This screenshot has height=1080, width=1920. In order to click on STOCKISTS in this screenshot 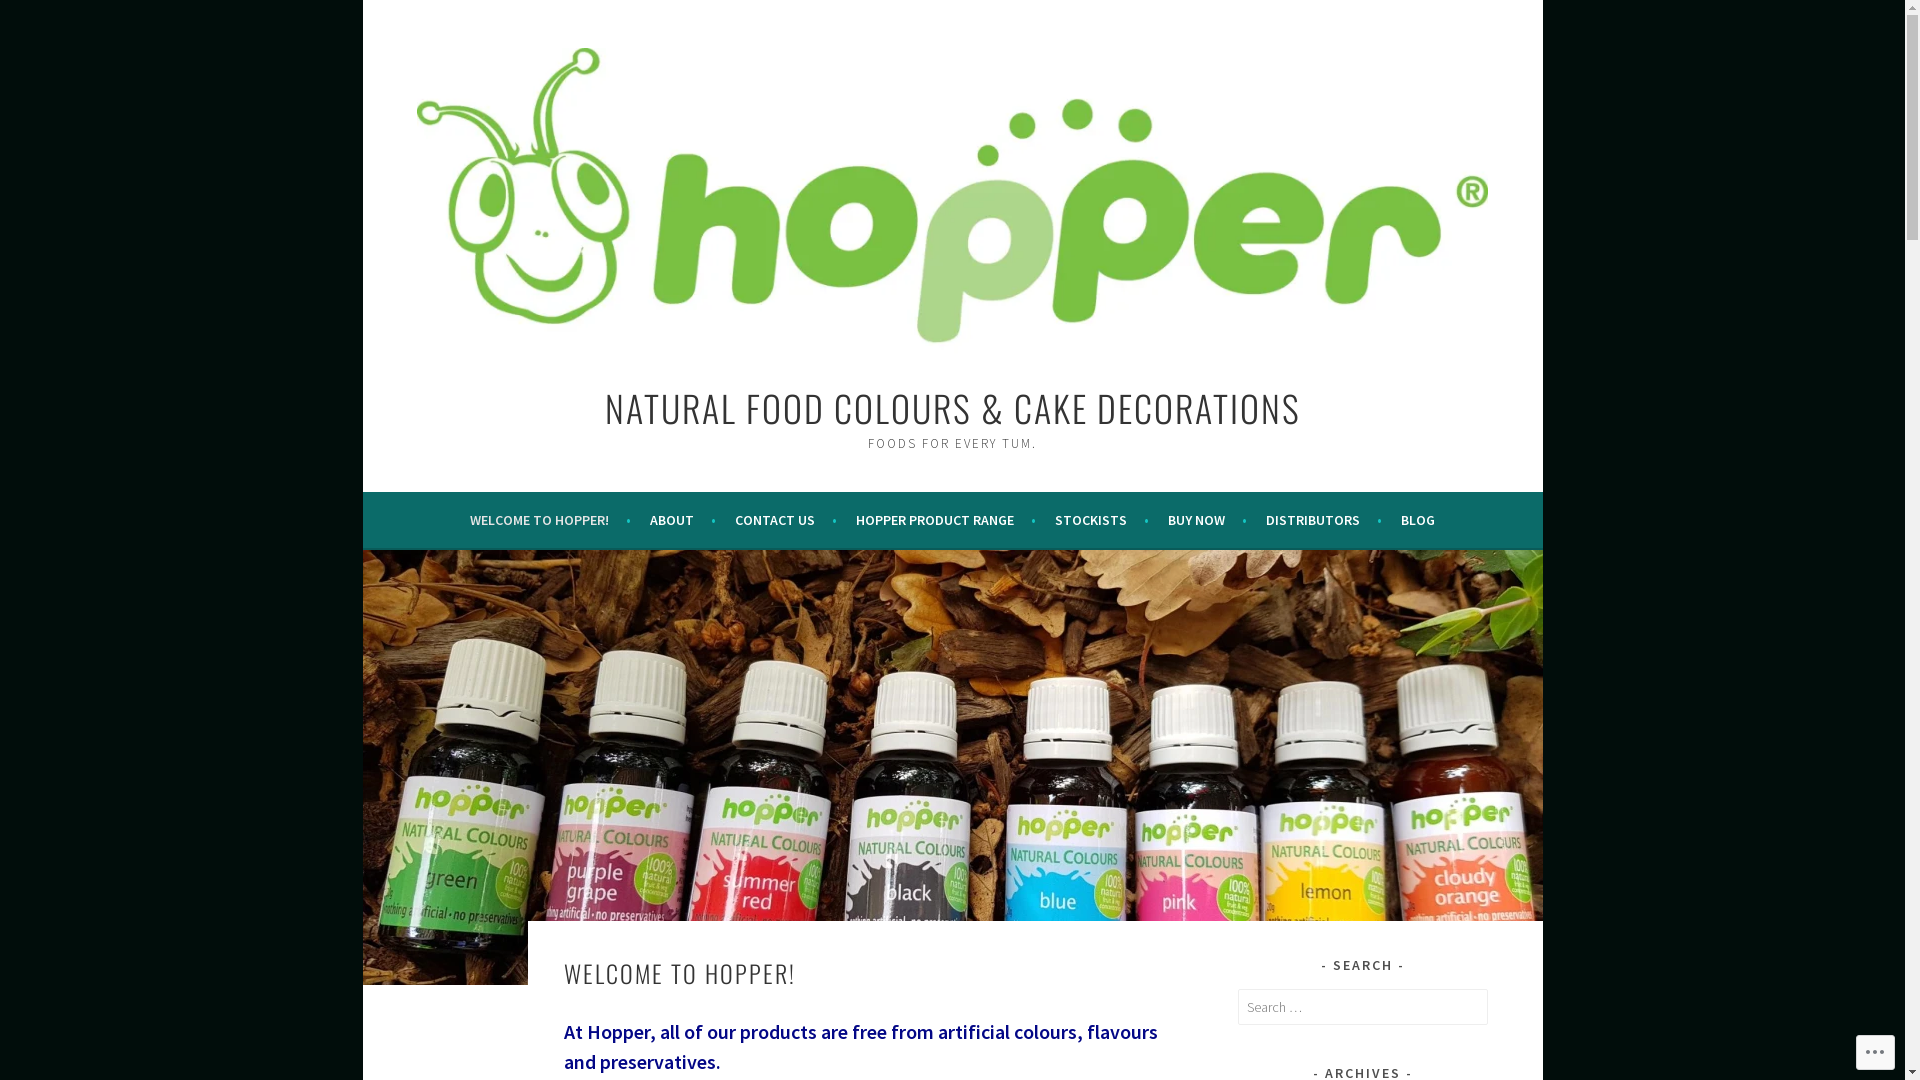, I will do `click(1102, 520)`.